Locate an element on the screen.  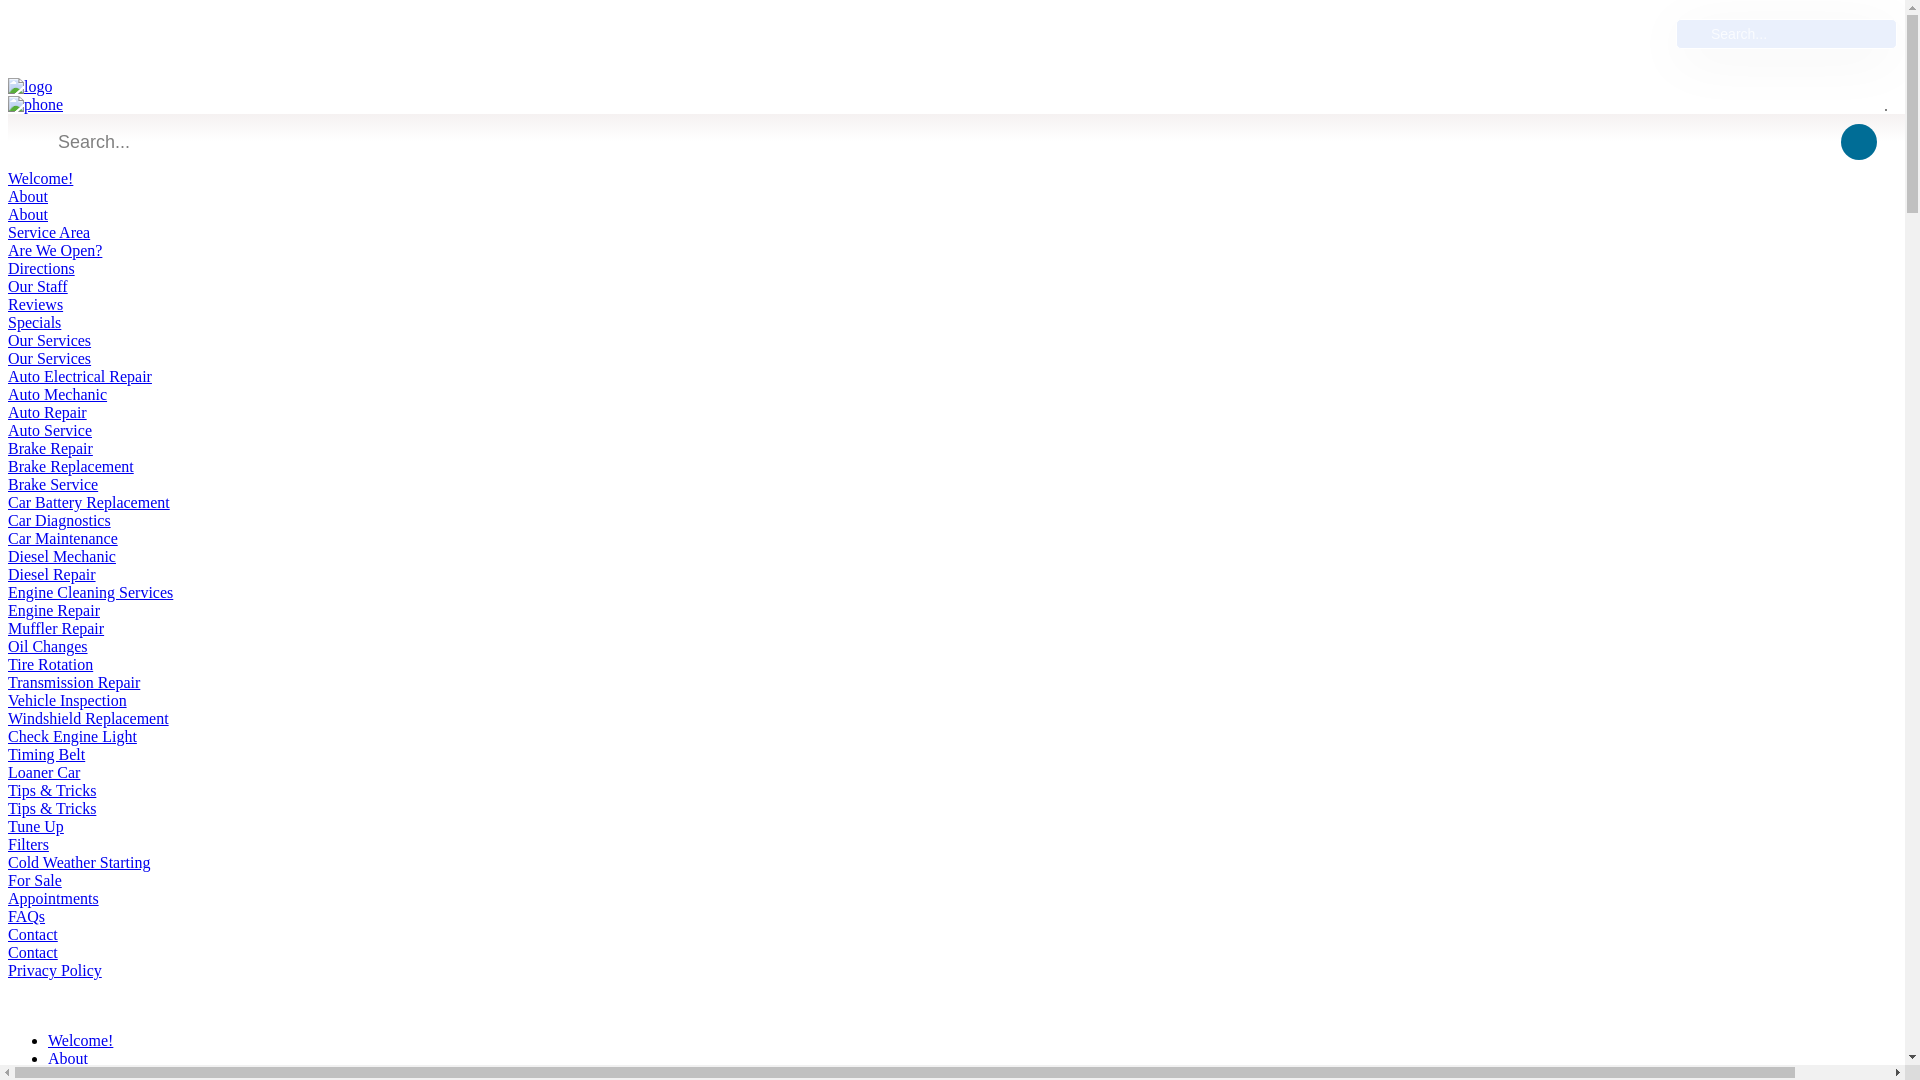
About is located at coordinates (28, 196).